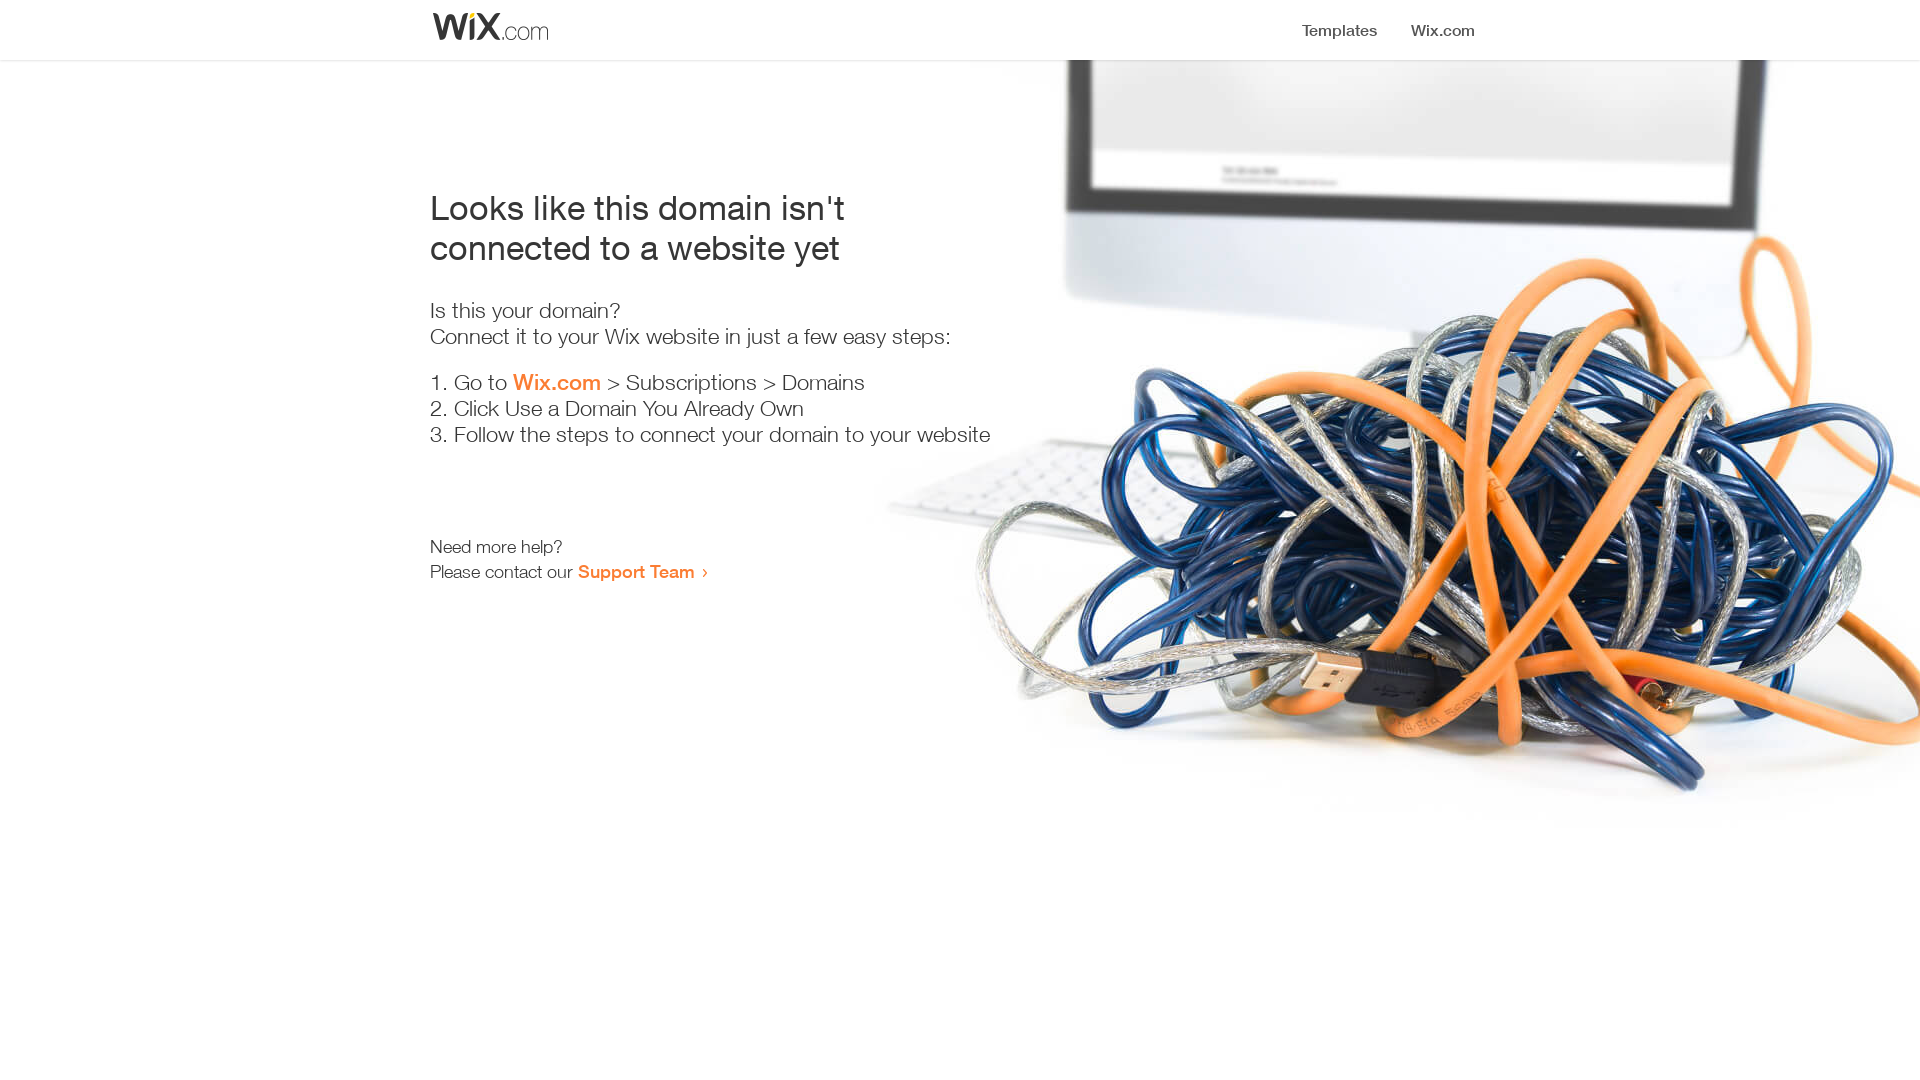  Describe the element at coordinates (557, 382) in the screenshot. I see `Wix.com` at that location.